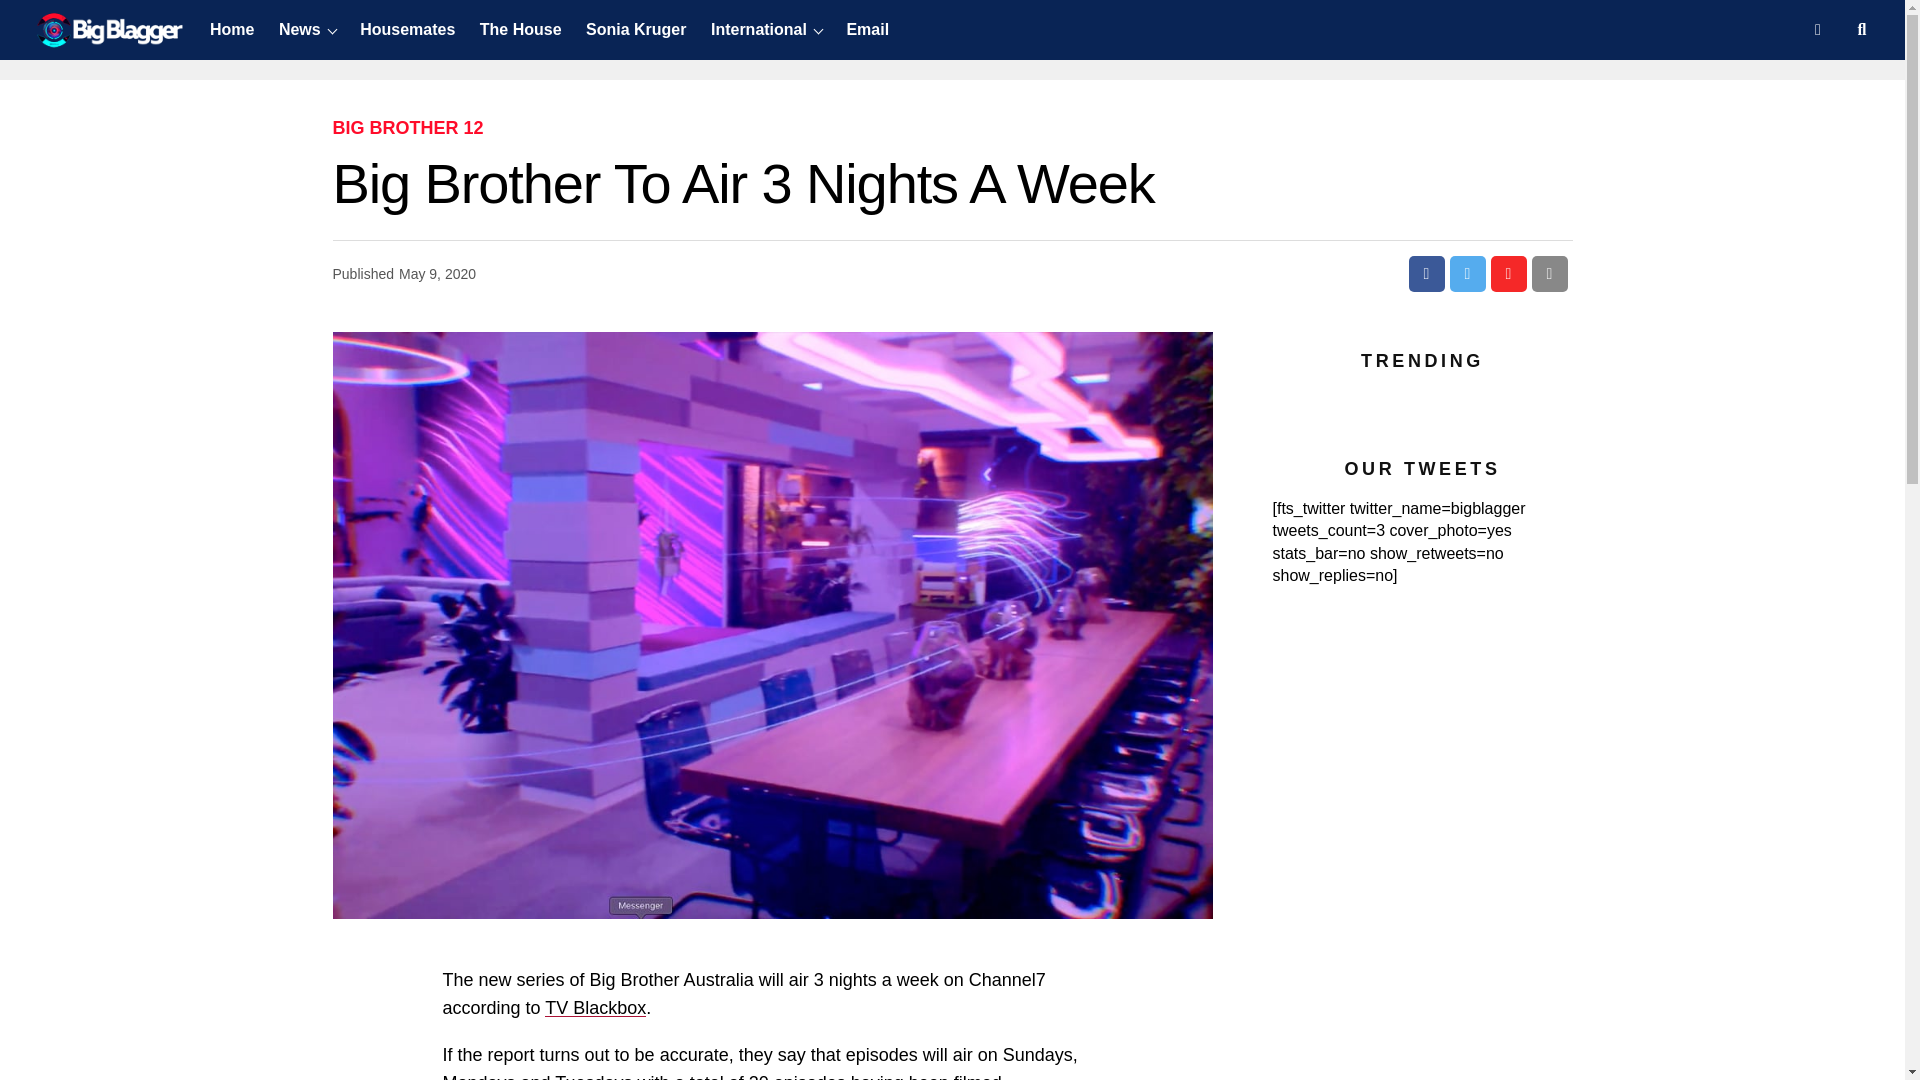 The height and width of the screenshot is (1080, 1920). What do you see at coordinates (636, 30) in the screenshot?
I see `Sonia Kruger` at bounding box center [636, 30].